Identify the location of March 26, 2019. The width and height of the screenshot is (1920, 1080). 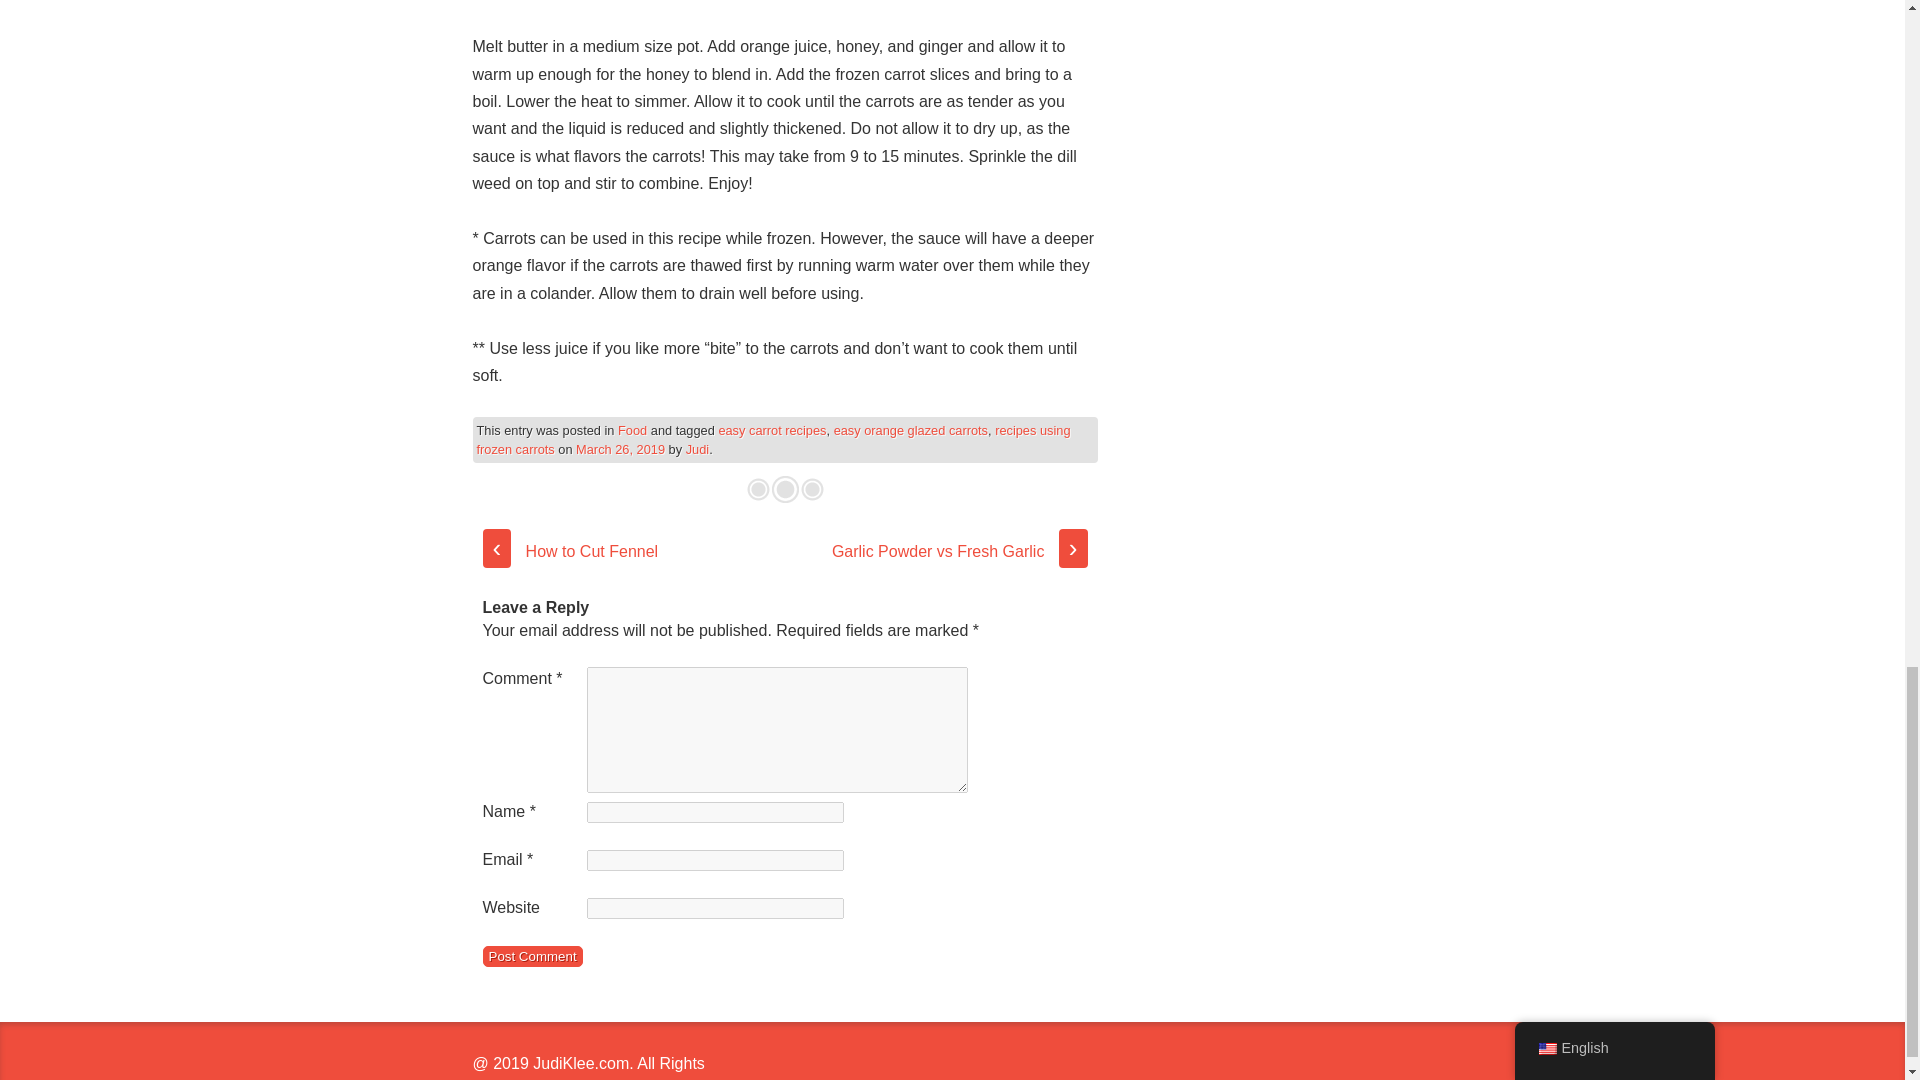
(620, 448).